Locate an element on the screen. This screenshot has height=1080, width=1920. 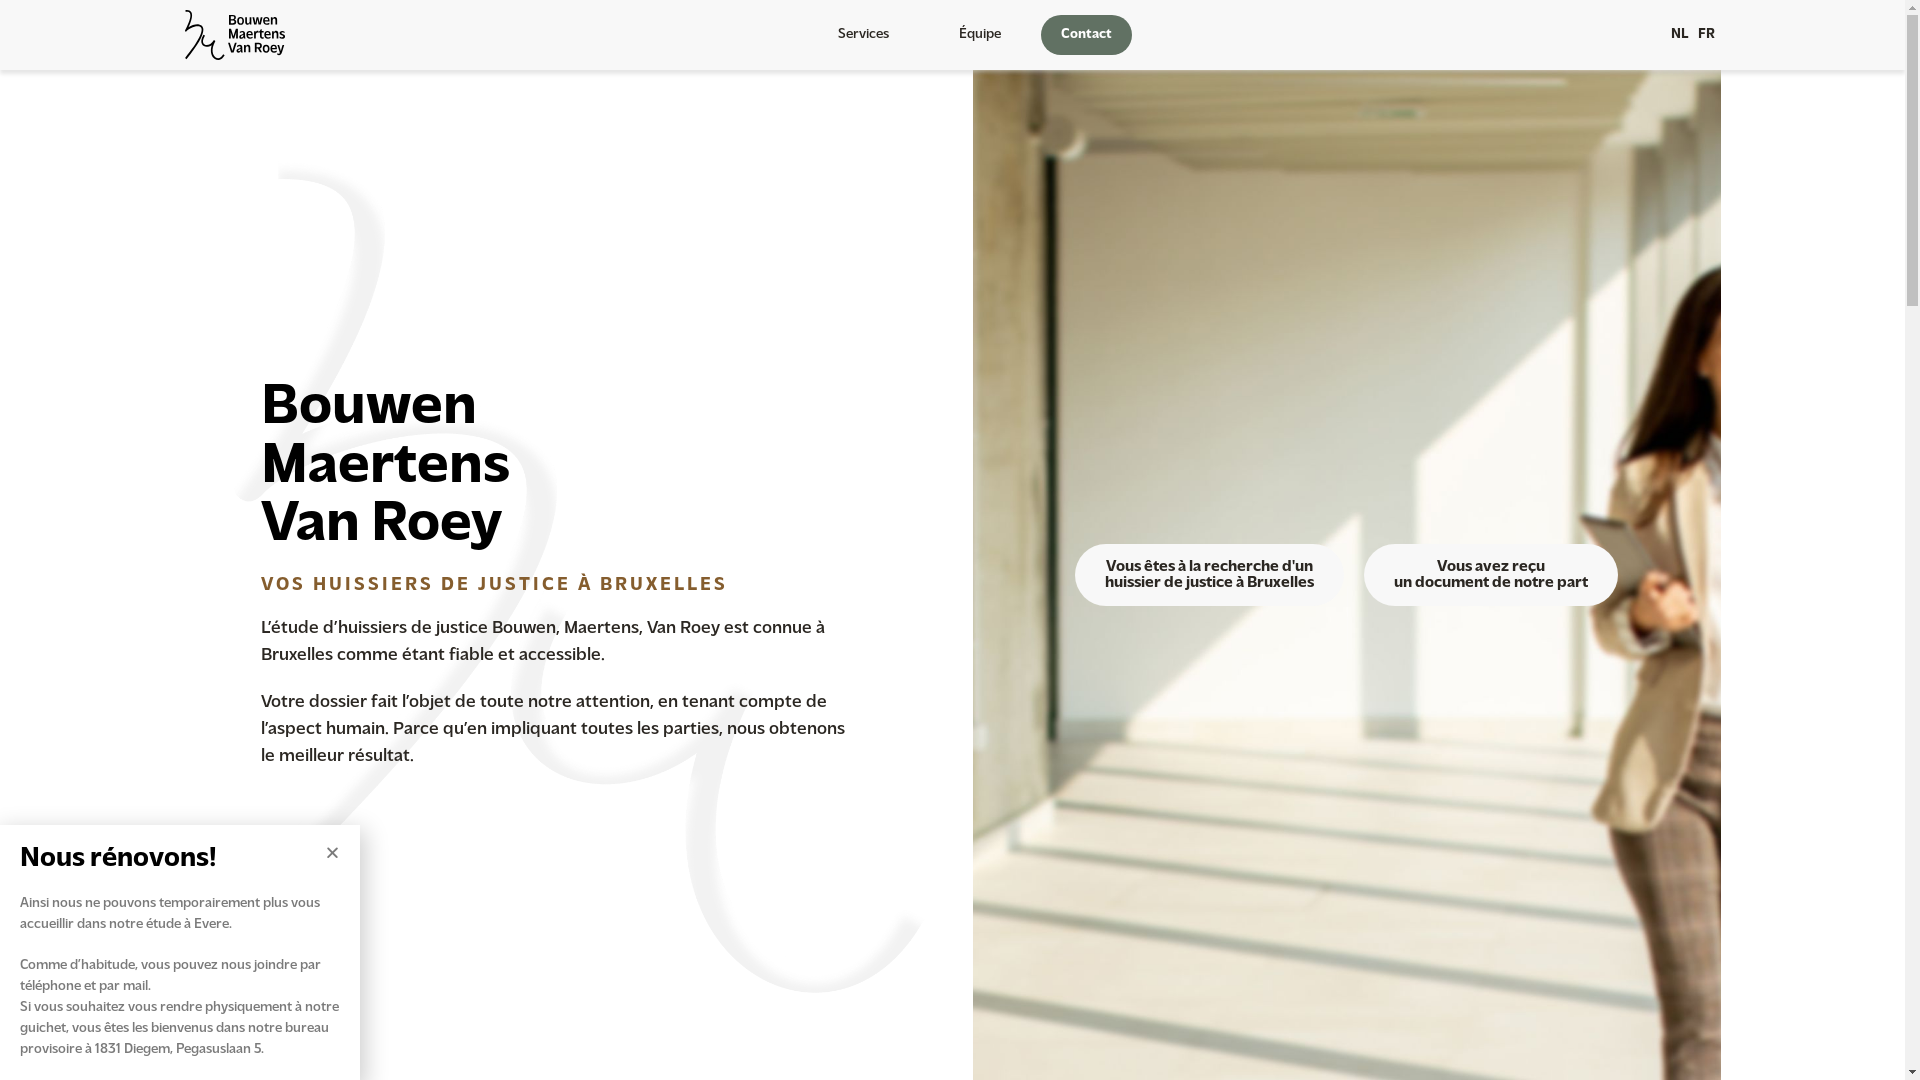
FR is located at coordinates (1706, 36).